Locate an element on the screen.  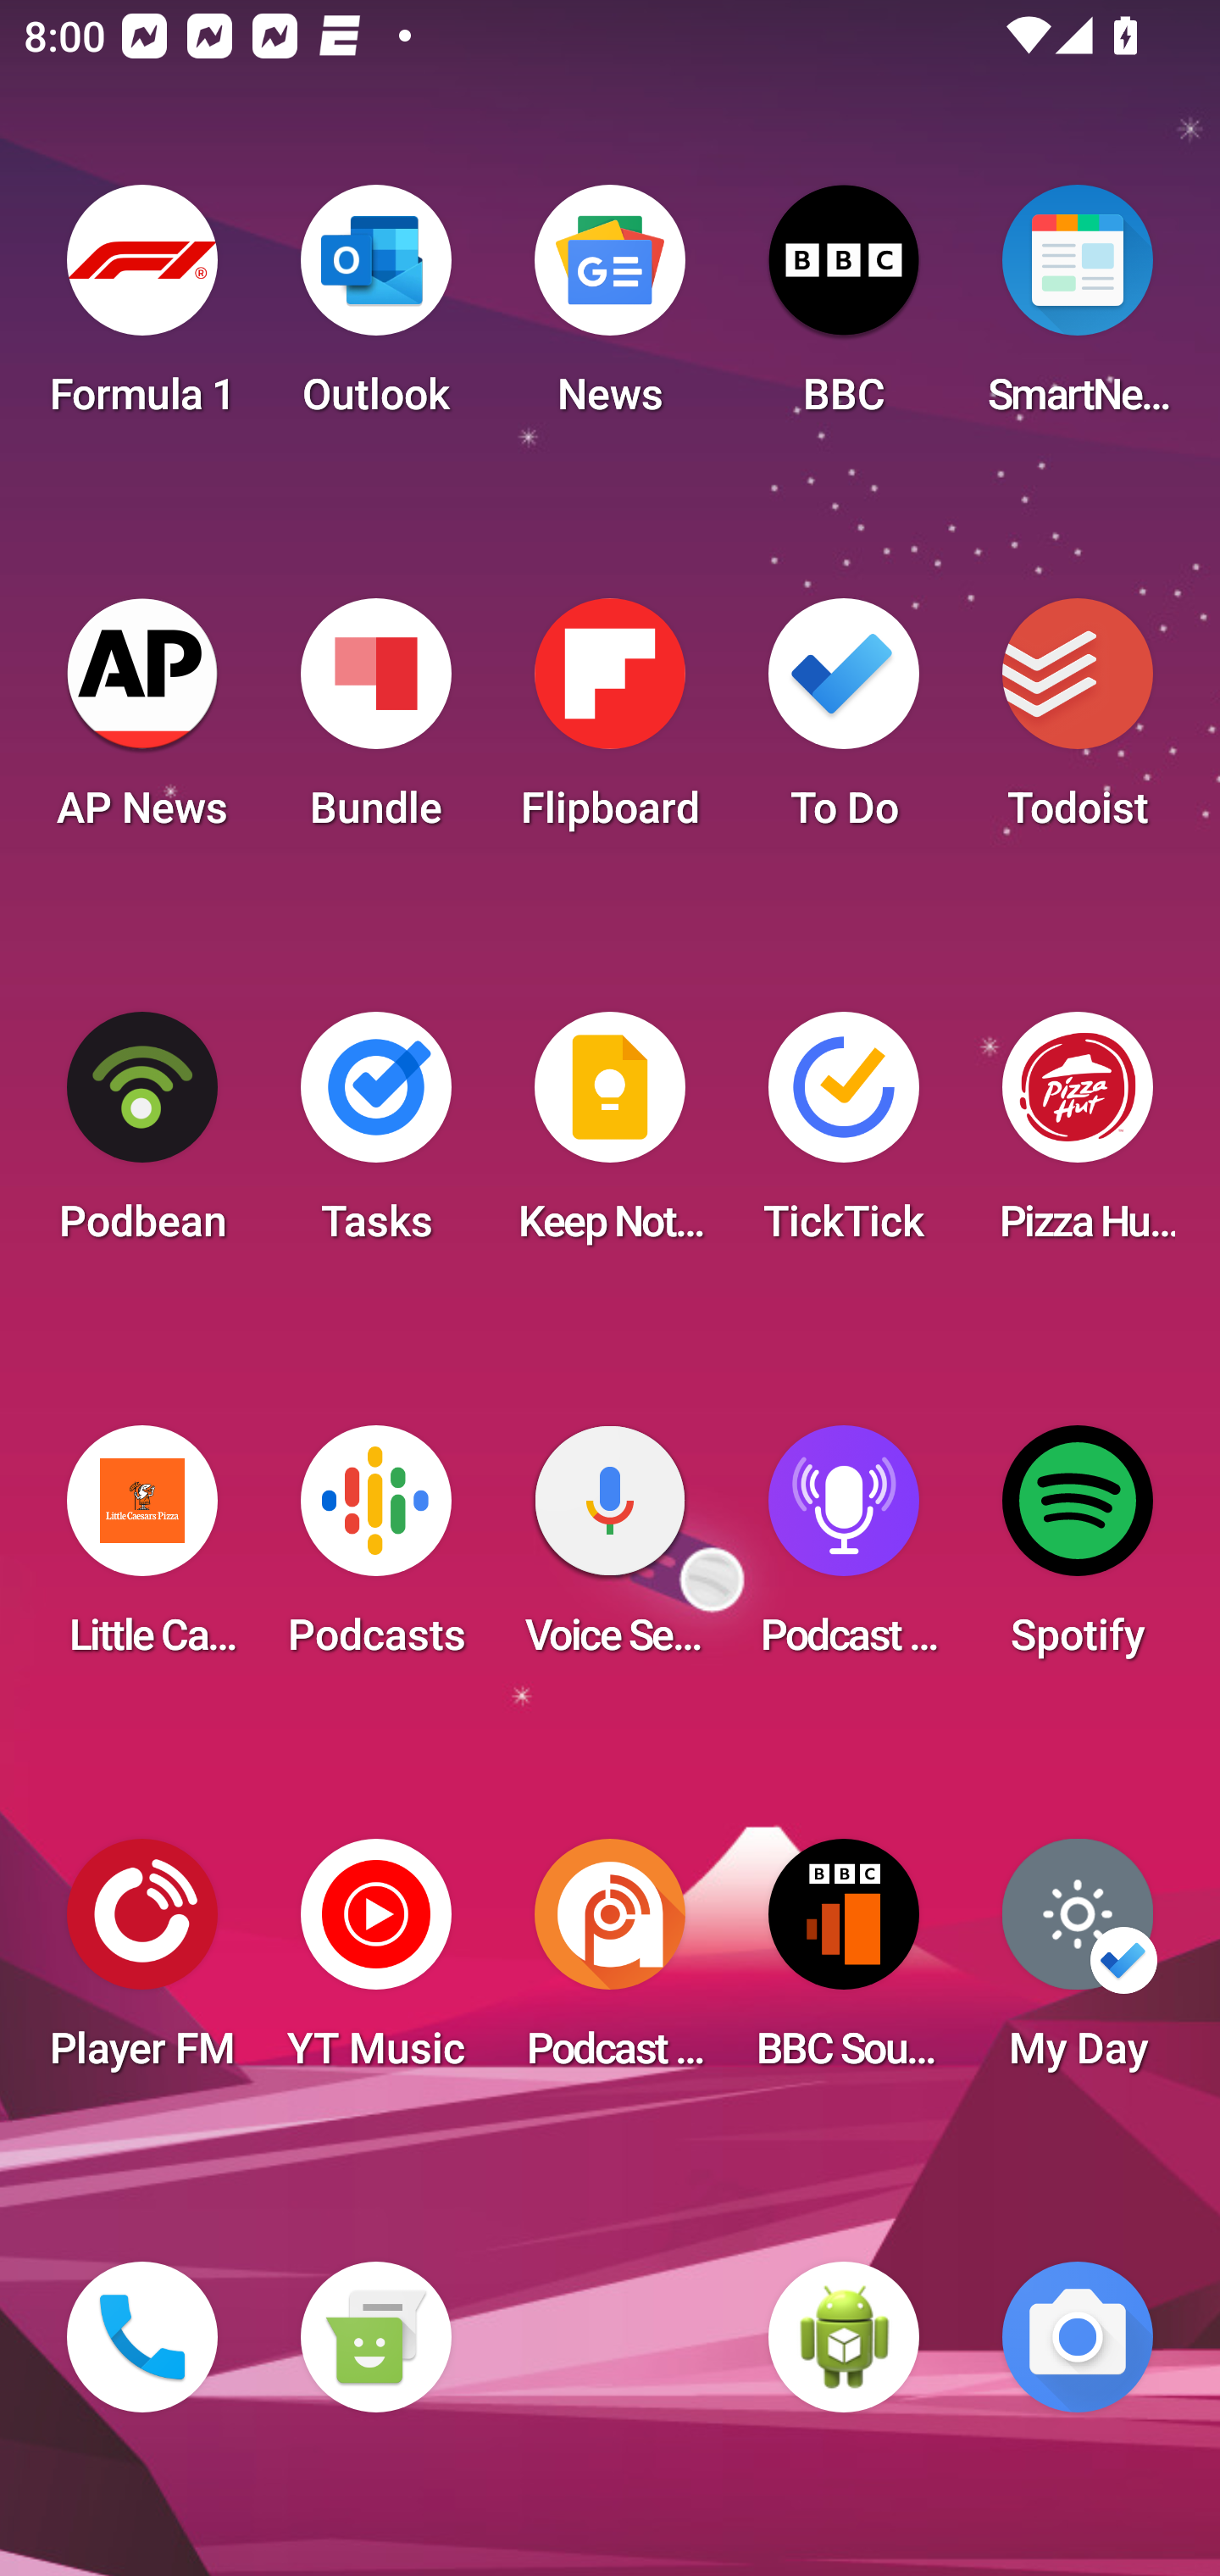
Little Caesars Pizza is located at coordinates (142, 1551).